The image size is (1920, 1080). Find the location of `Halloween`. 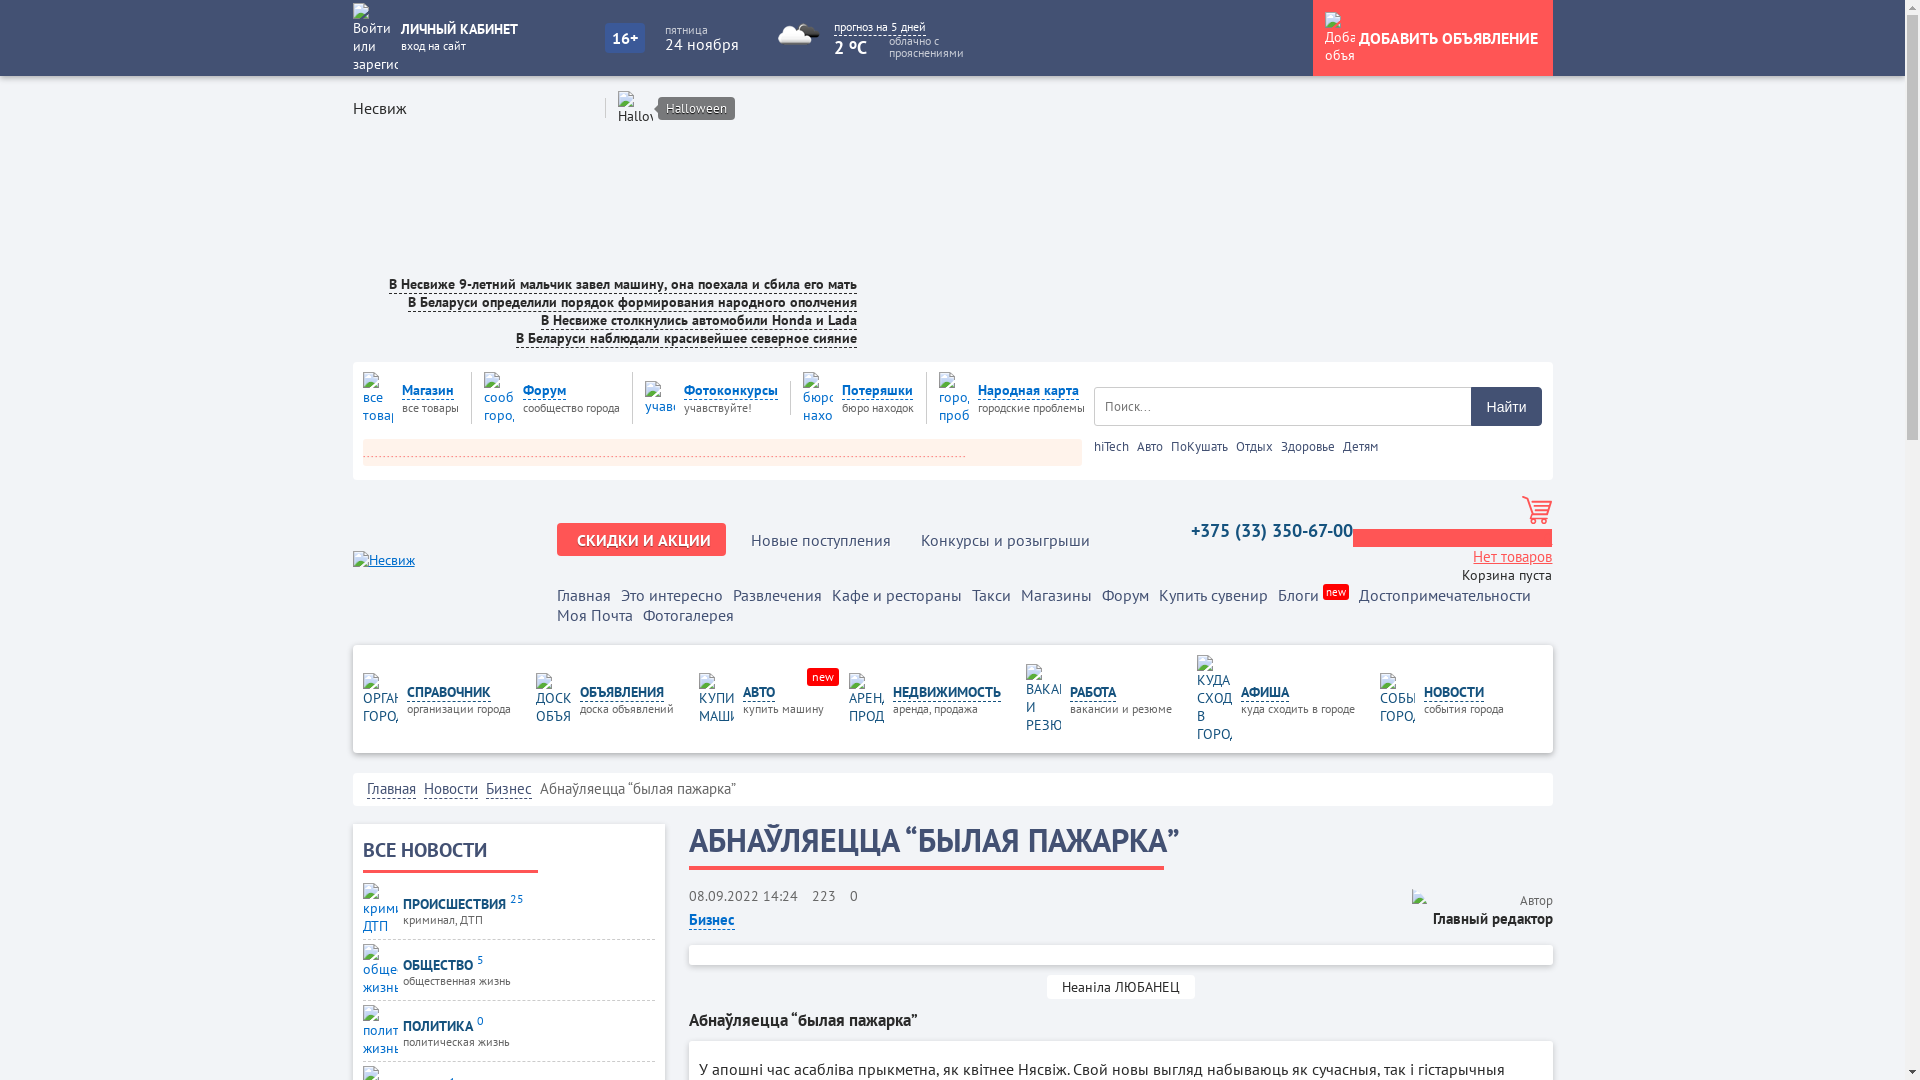

Halloween is located at coordinates (696, 108).